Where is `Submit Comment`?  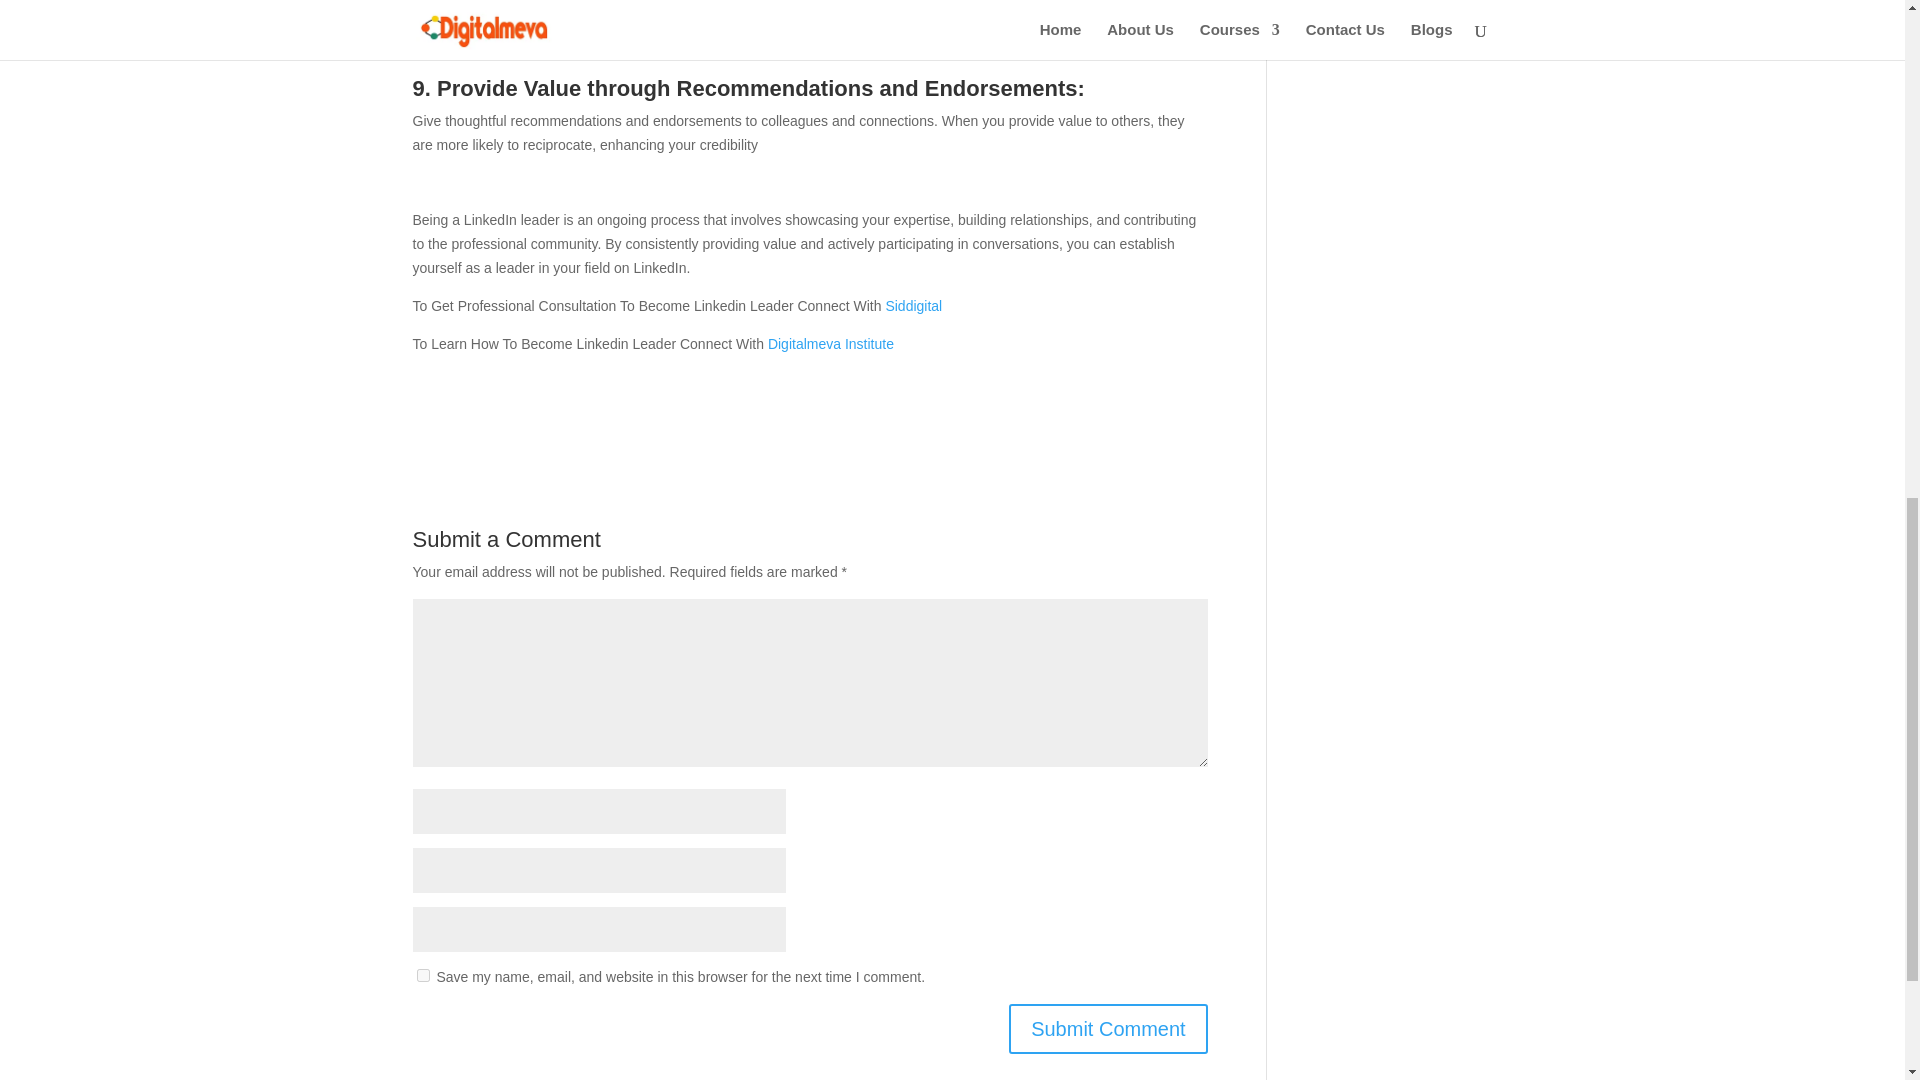 Submit Comment is located at coordinates (1108, 1029).